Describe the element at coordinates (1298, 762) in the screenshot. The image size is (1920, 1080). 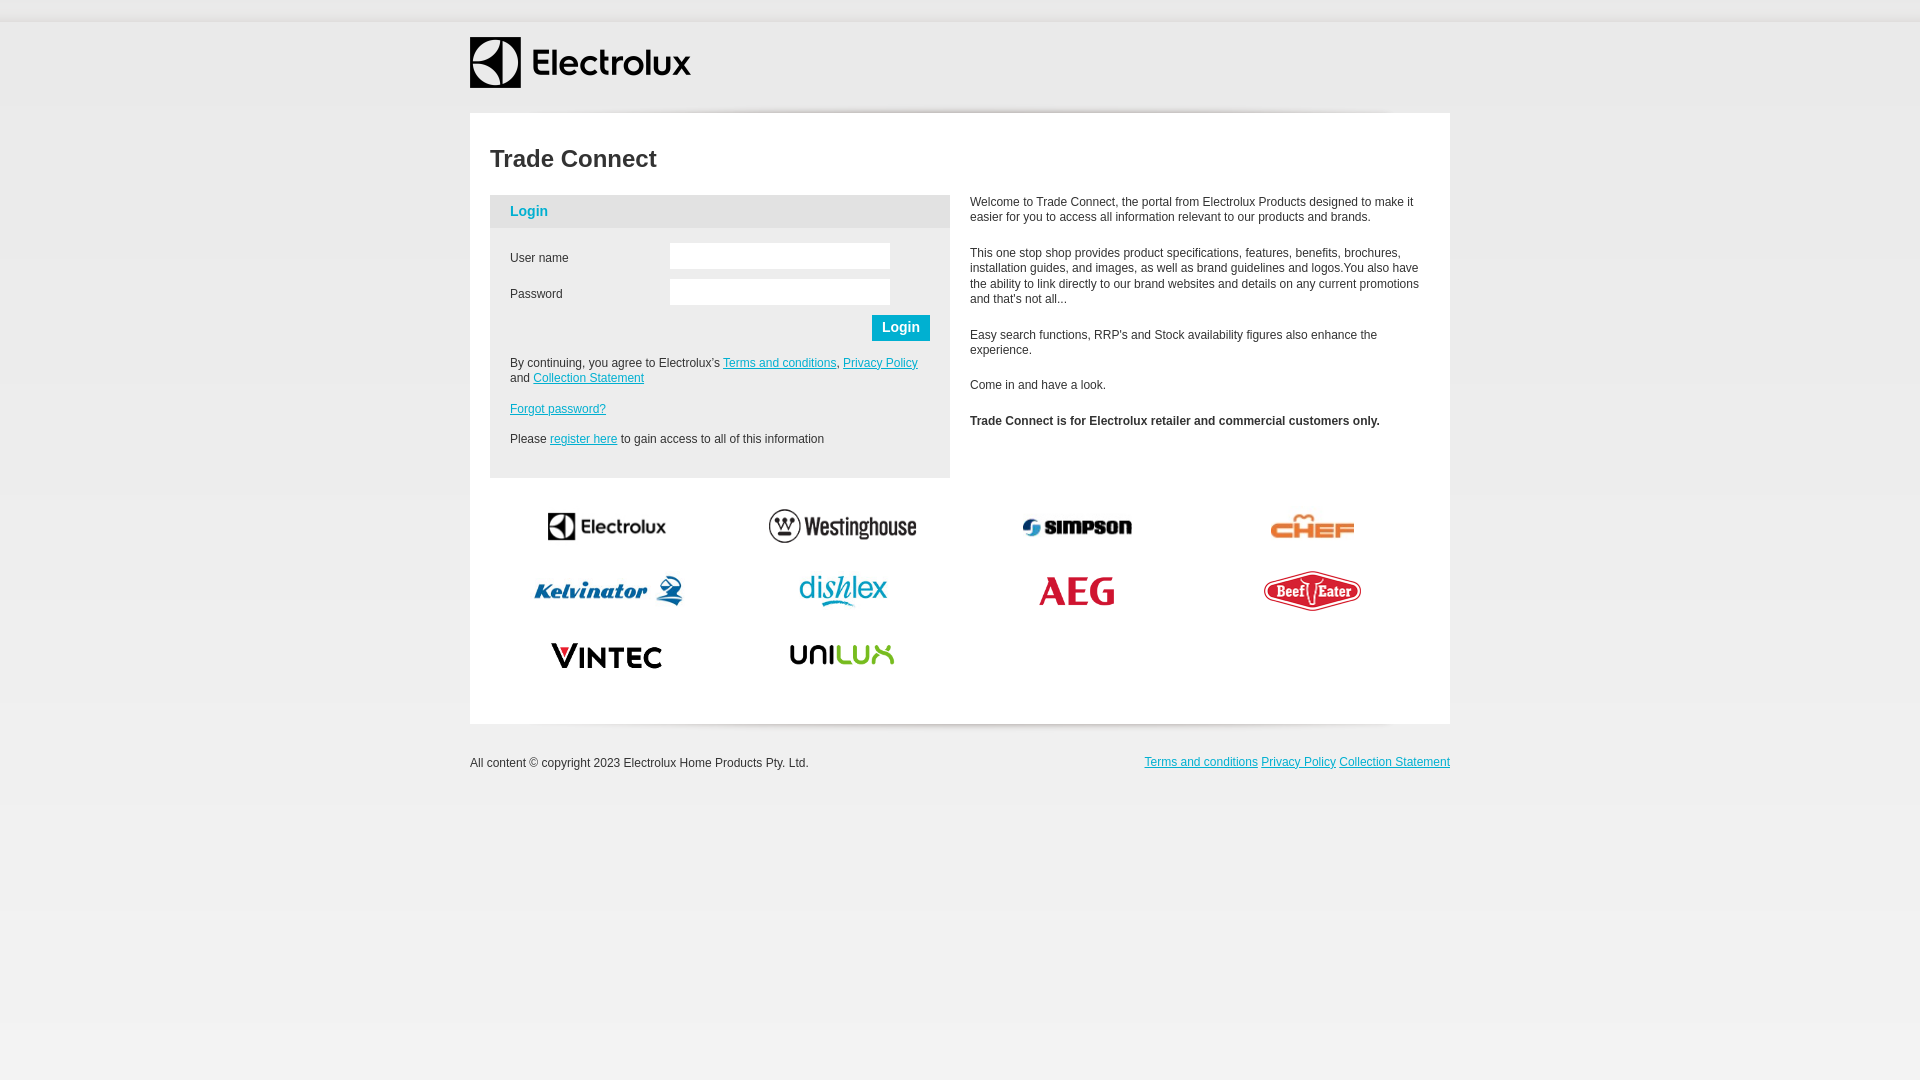
I see `Privacy Policy` at that location.